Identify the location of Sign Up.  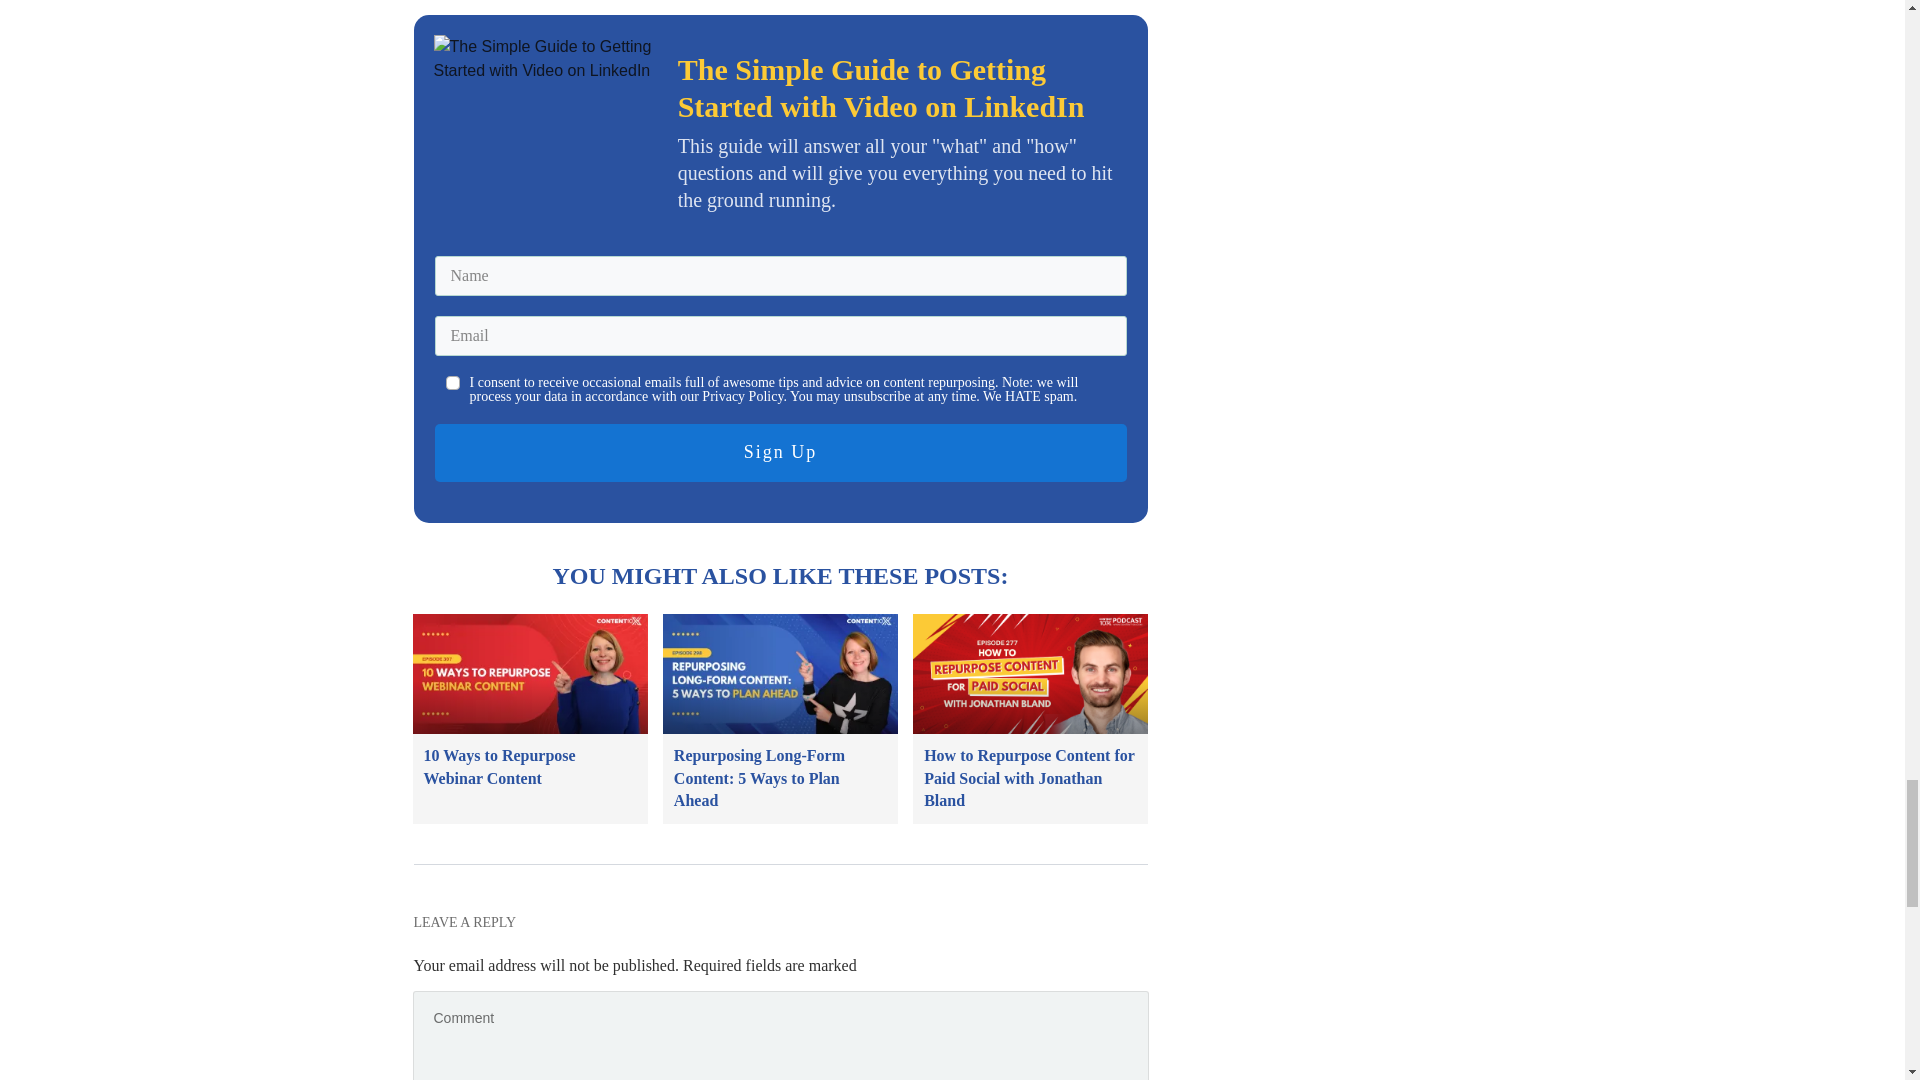
(779, 452).